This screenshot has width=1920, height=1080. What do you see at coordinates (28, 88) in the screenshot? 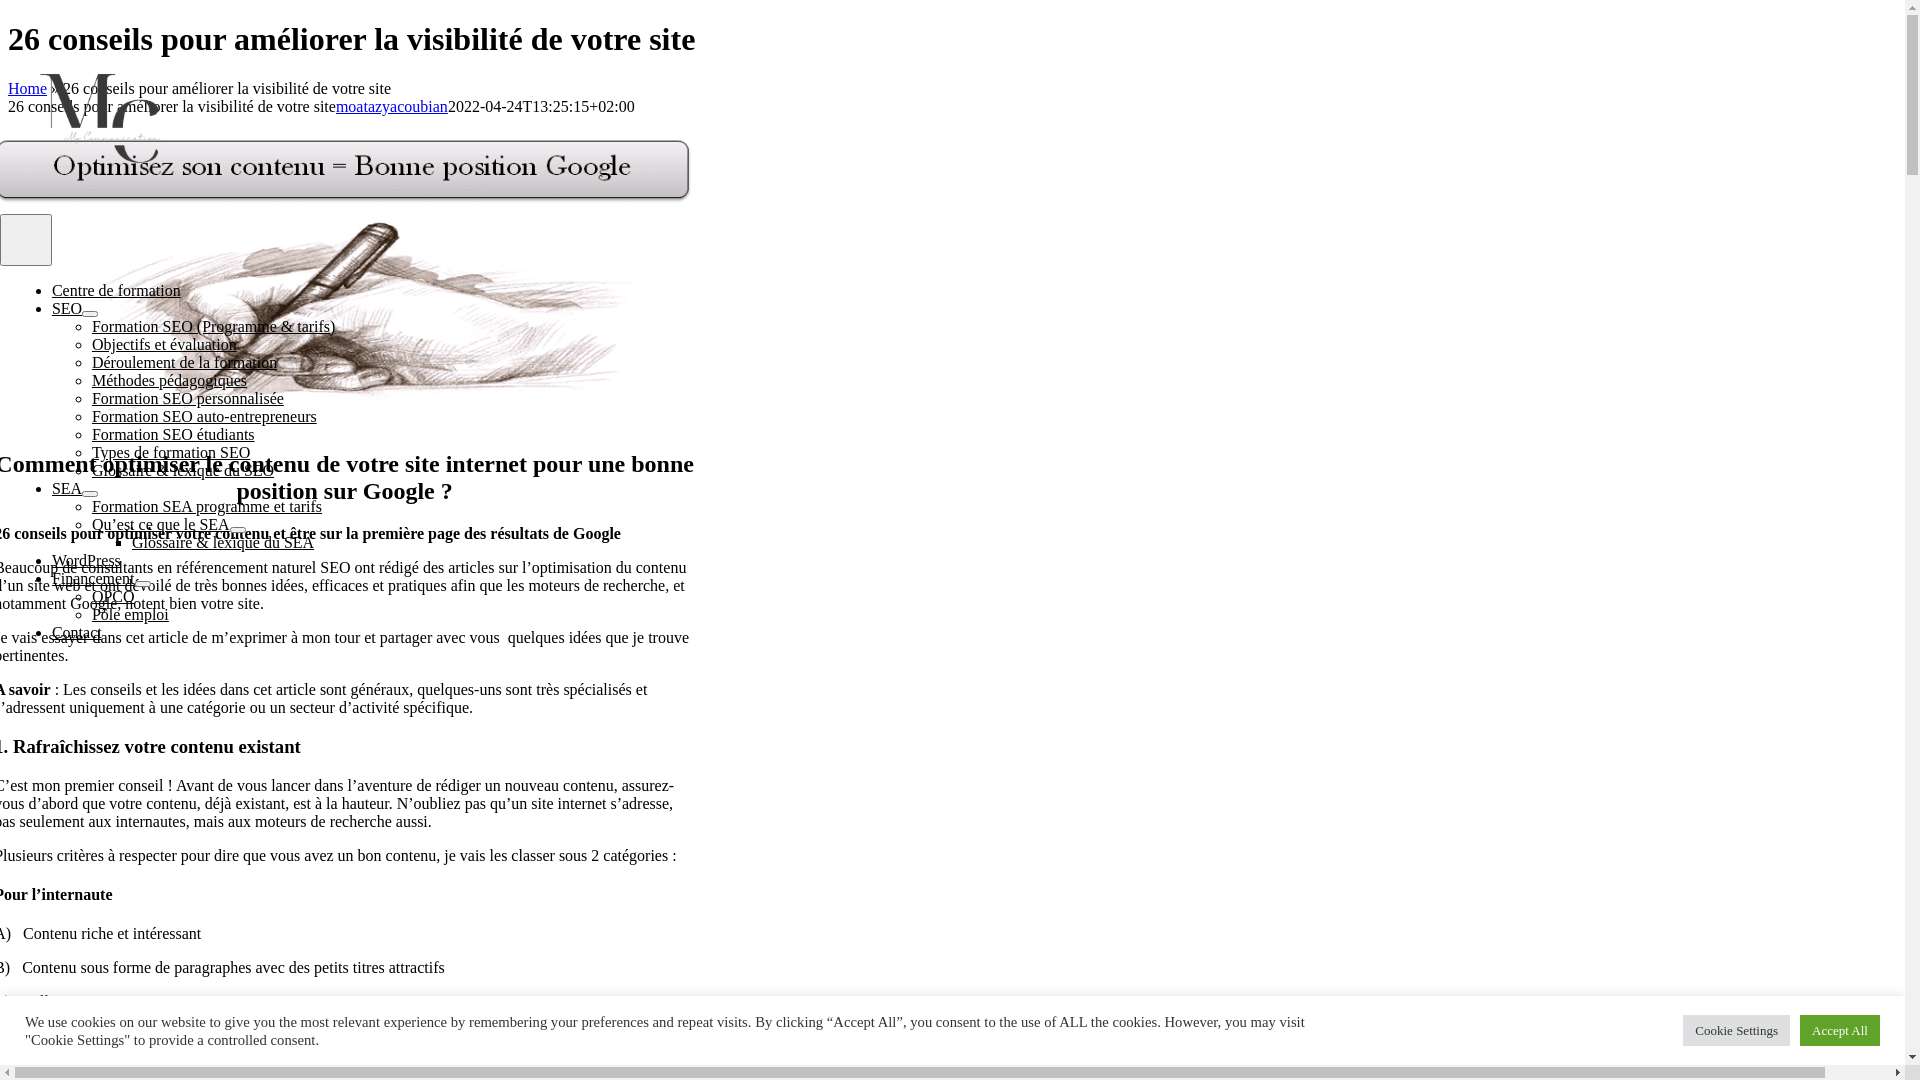
I see `Home` at bounding box center [28, 88].